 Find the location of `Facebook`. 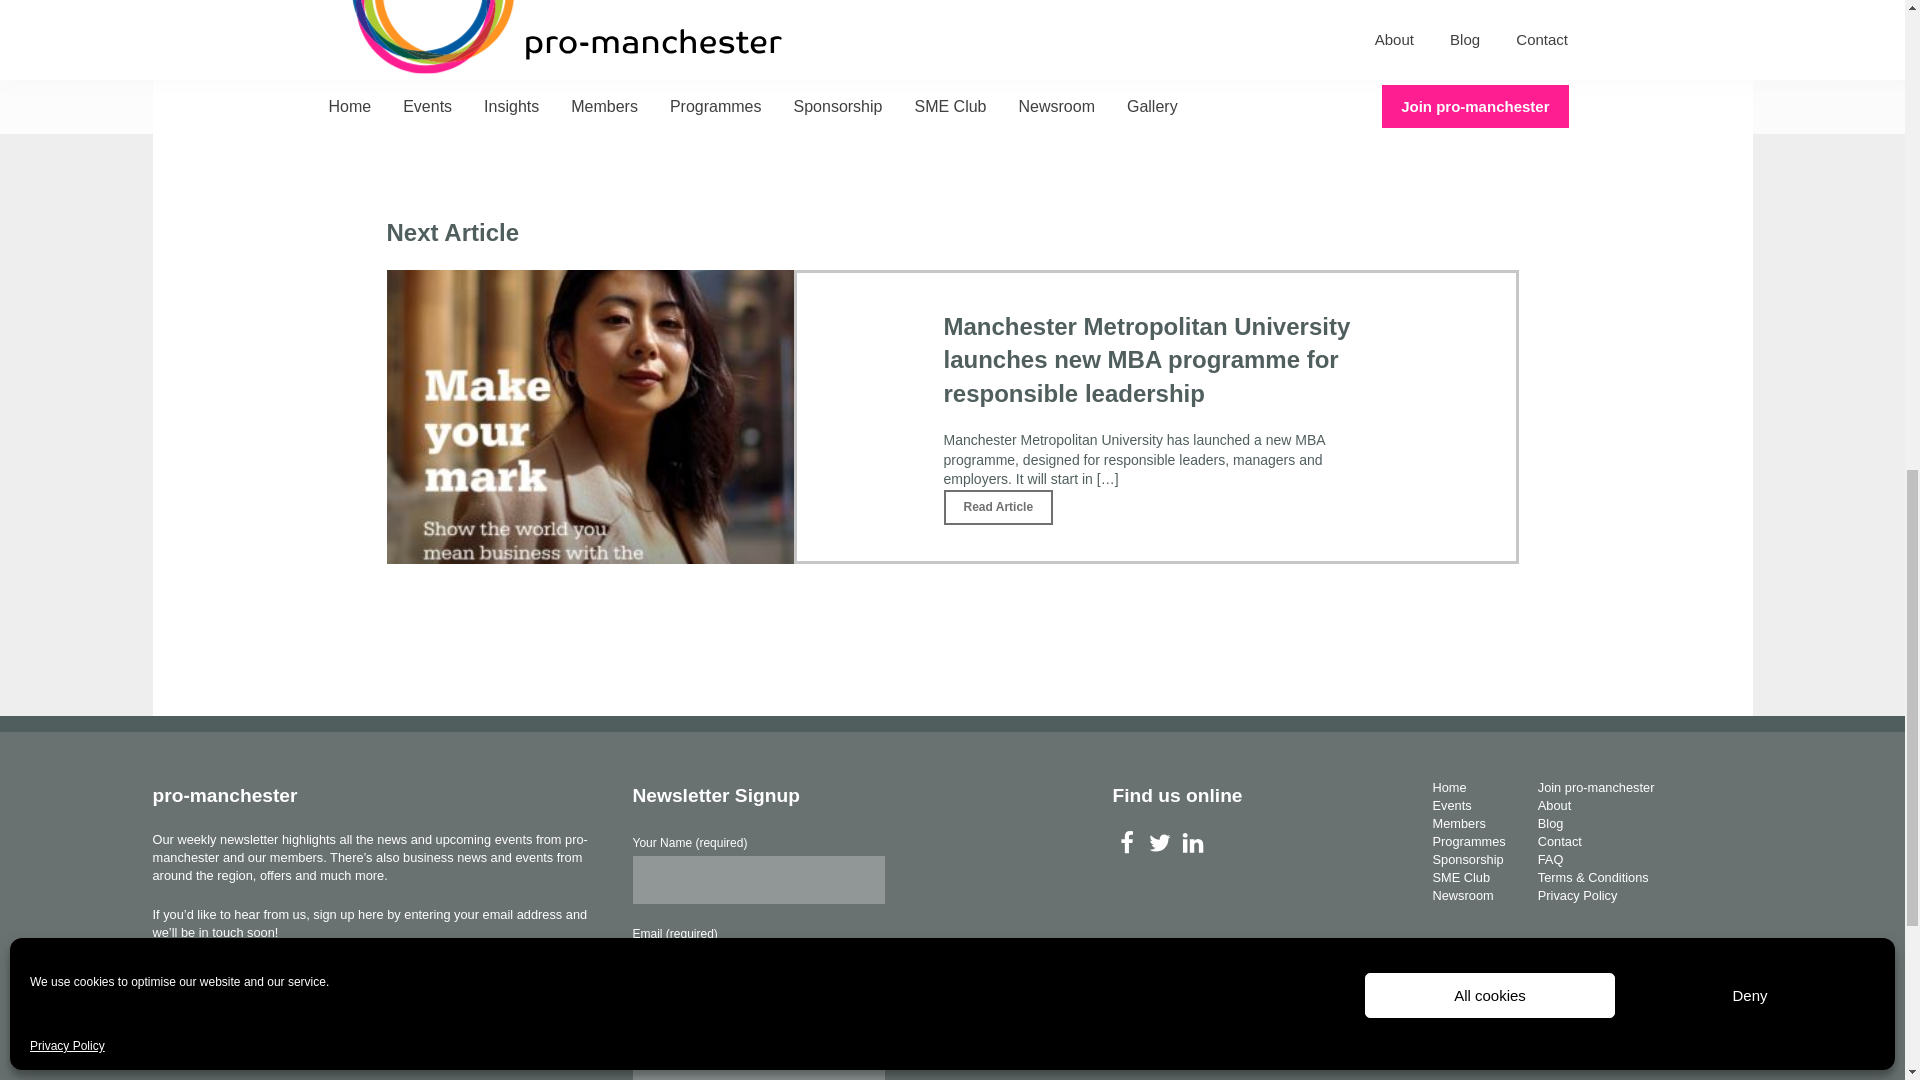

Facebook is located at coordinates (1126, 842).